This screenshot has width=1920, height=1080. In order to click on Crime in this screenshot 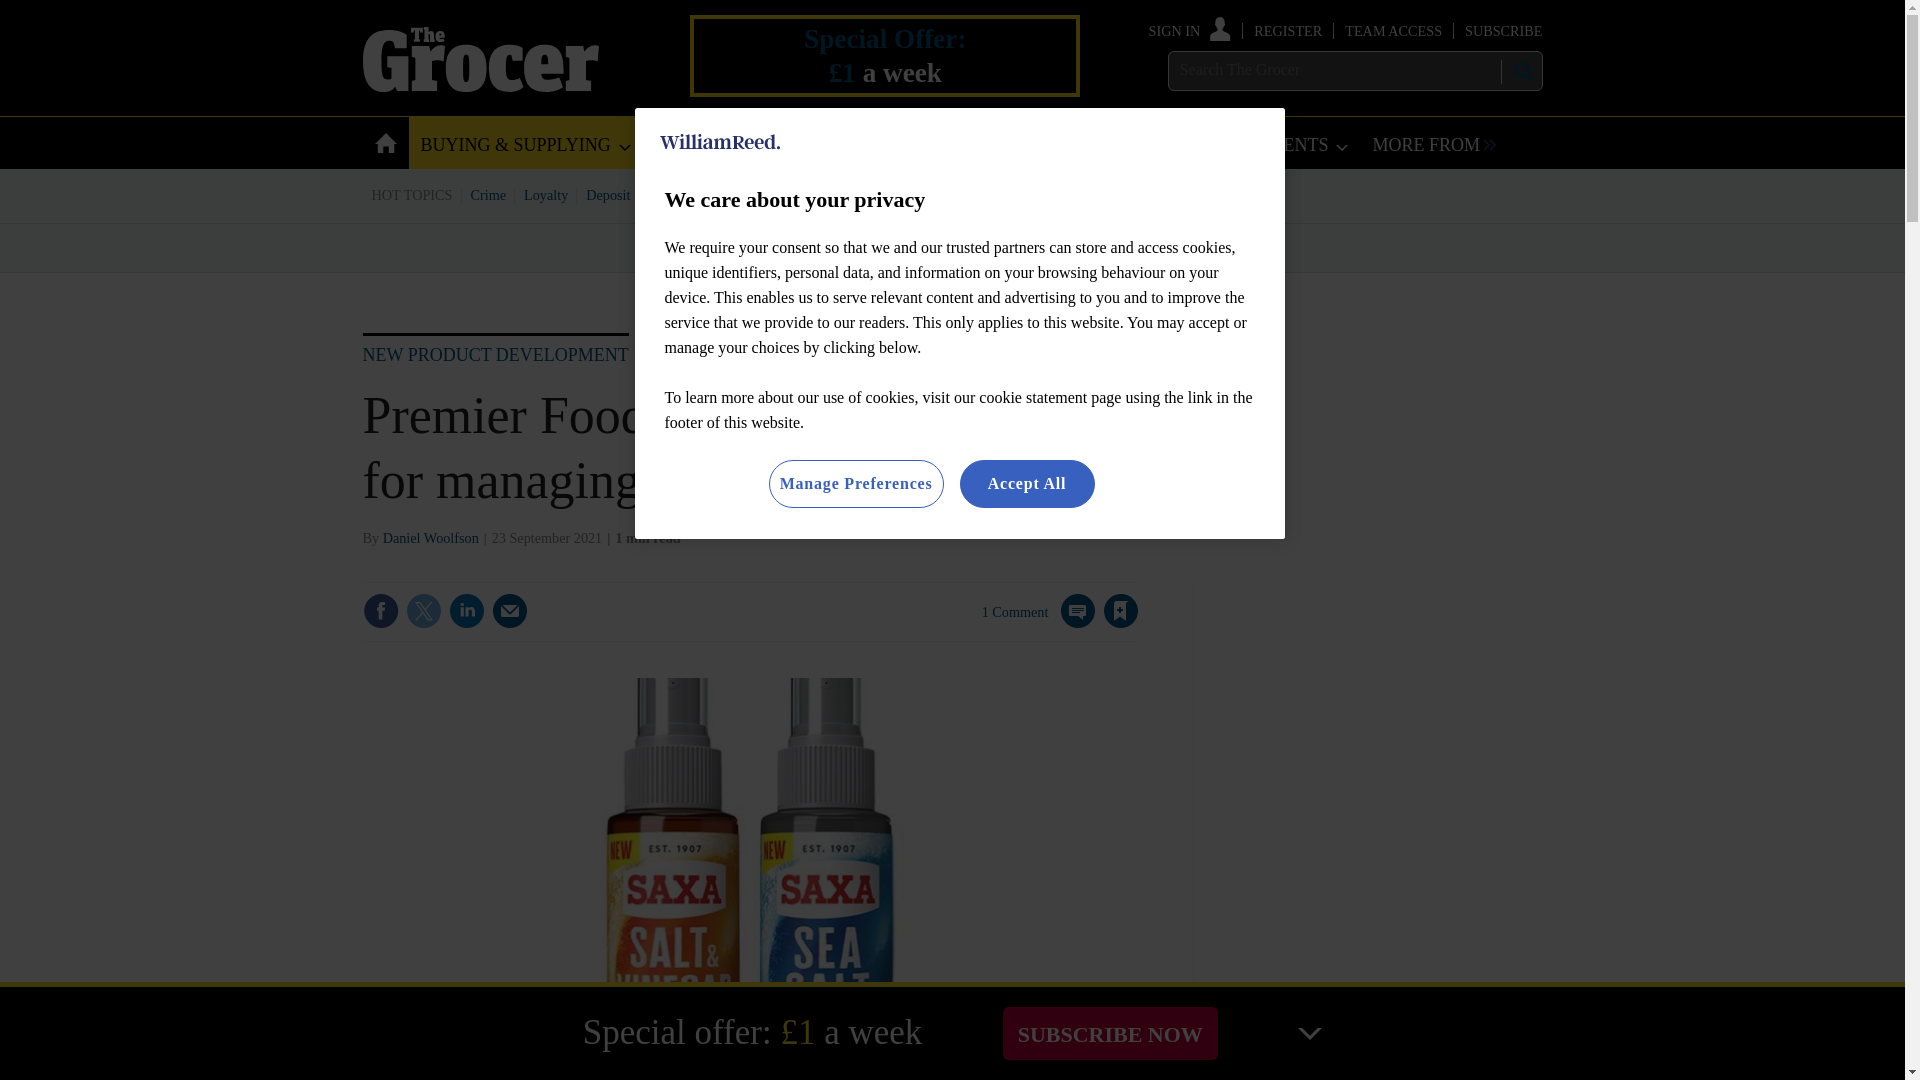, I will do `click(489, 194)`.